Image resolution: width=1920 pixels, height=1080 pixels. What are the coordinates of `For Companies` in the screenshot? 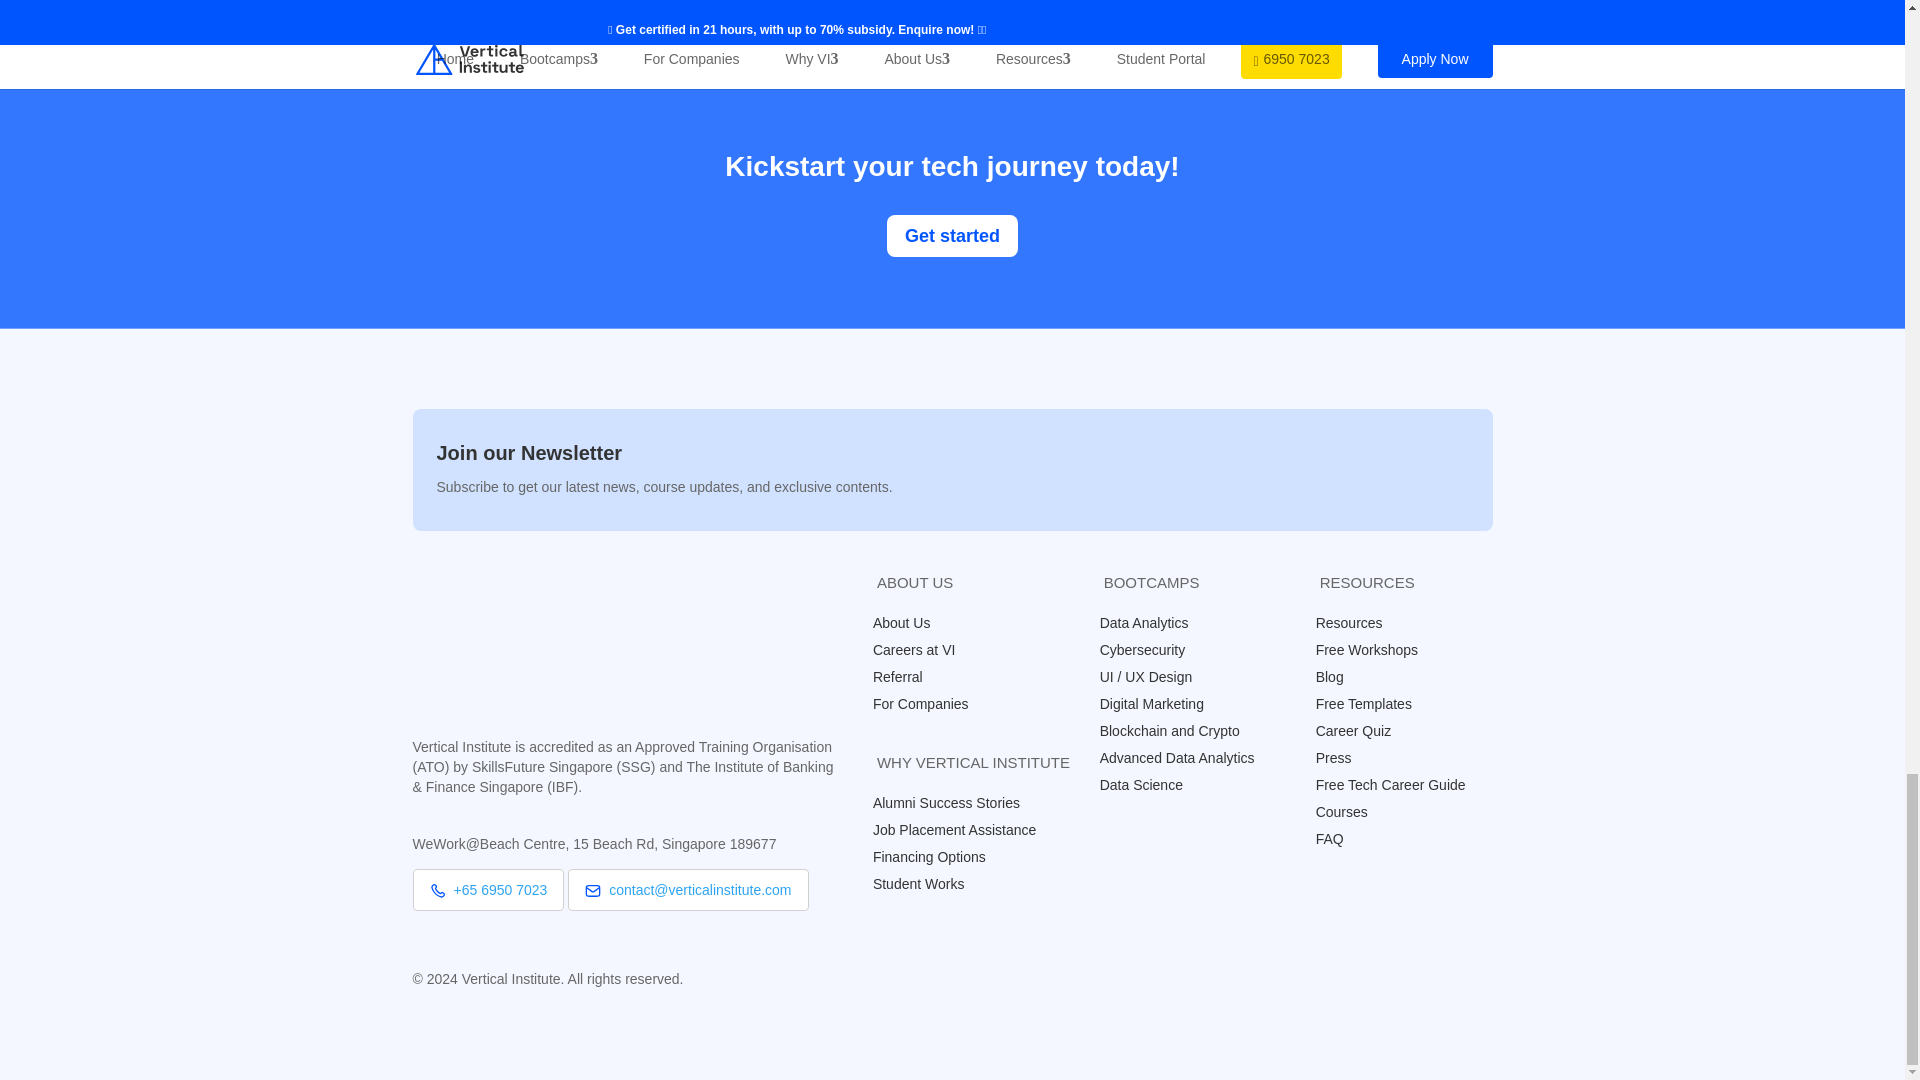 It's located at (930, 703).